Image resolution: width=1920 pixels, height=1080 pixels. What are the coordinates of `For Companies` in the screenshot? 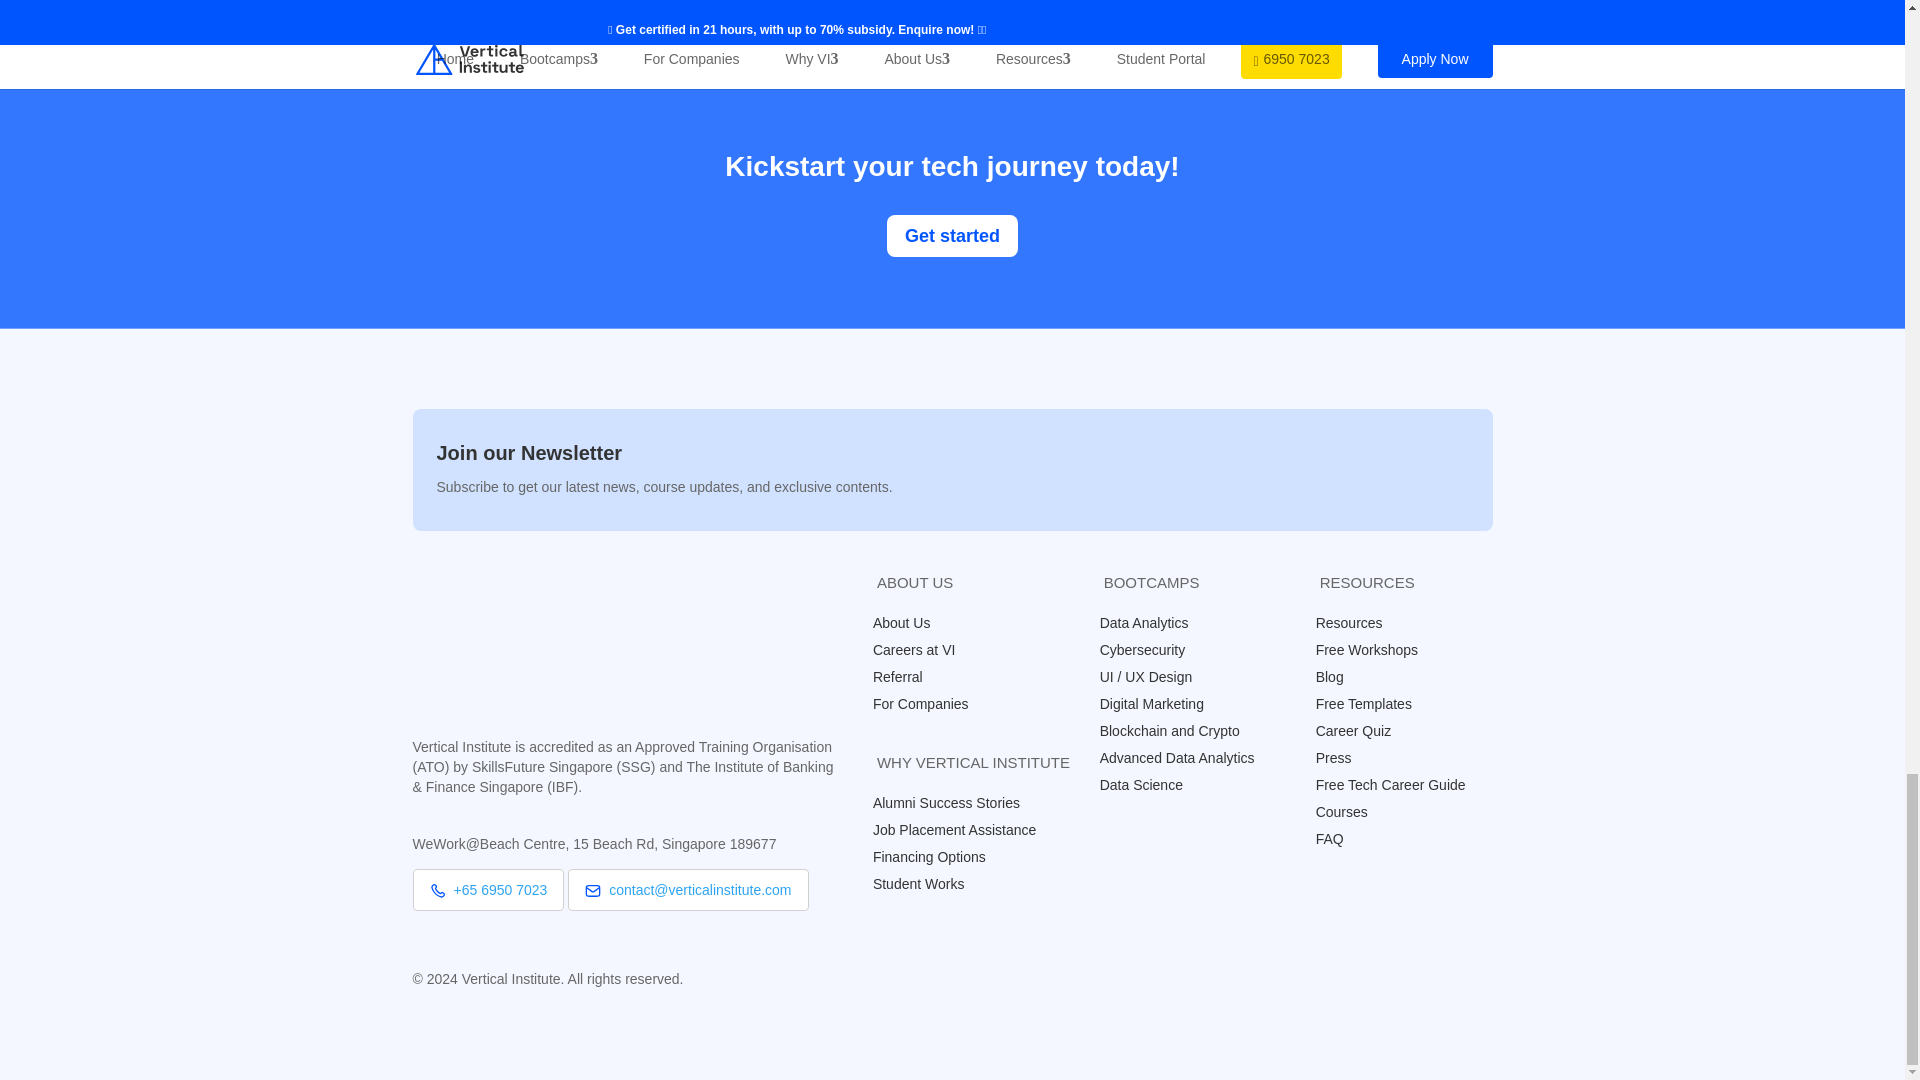 It's located at (930, 703).